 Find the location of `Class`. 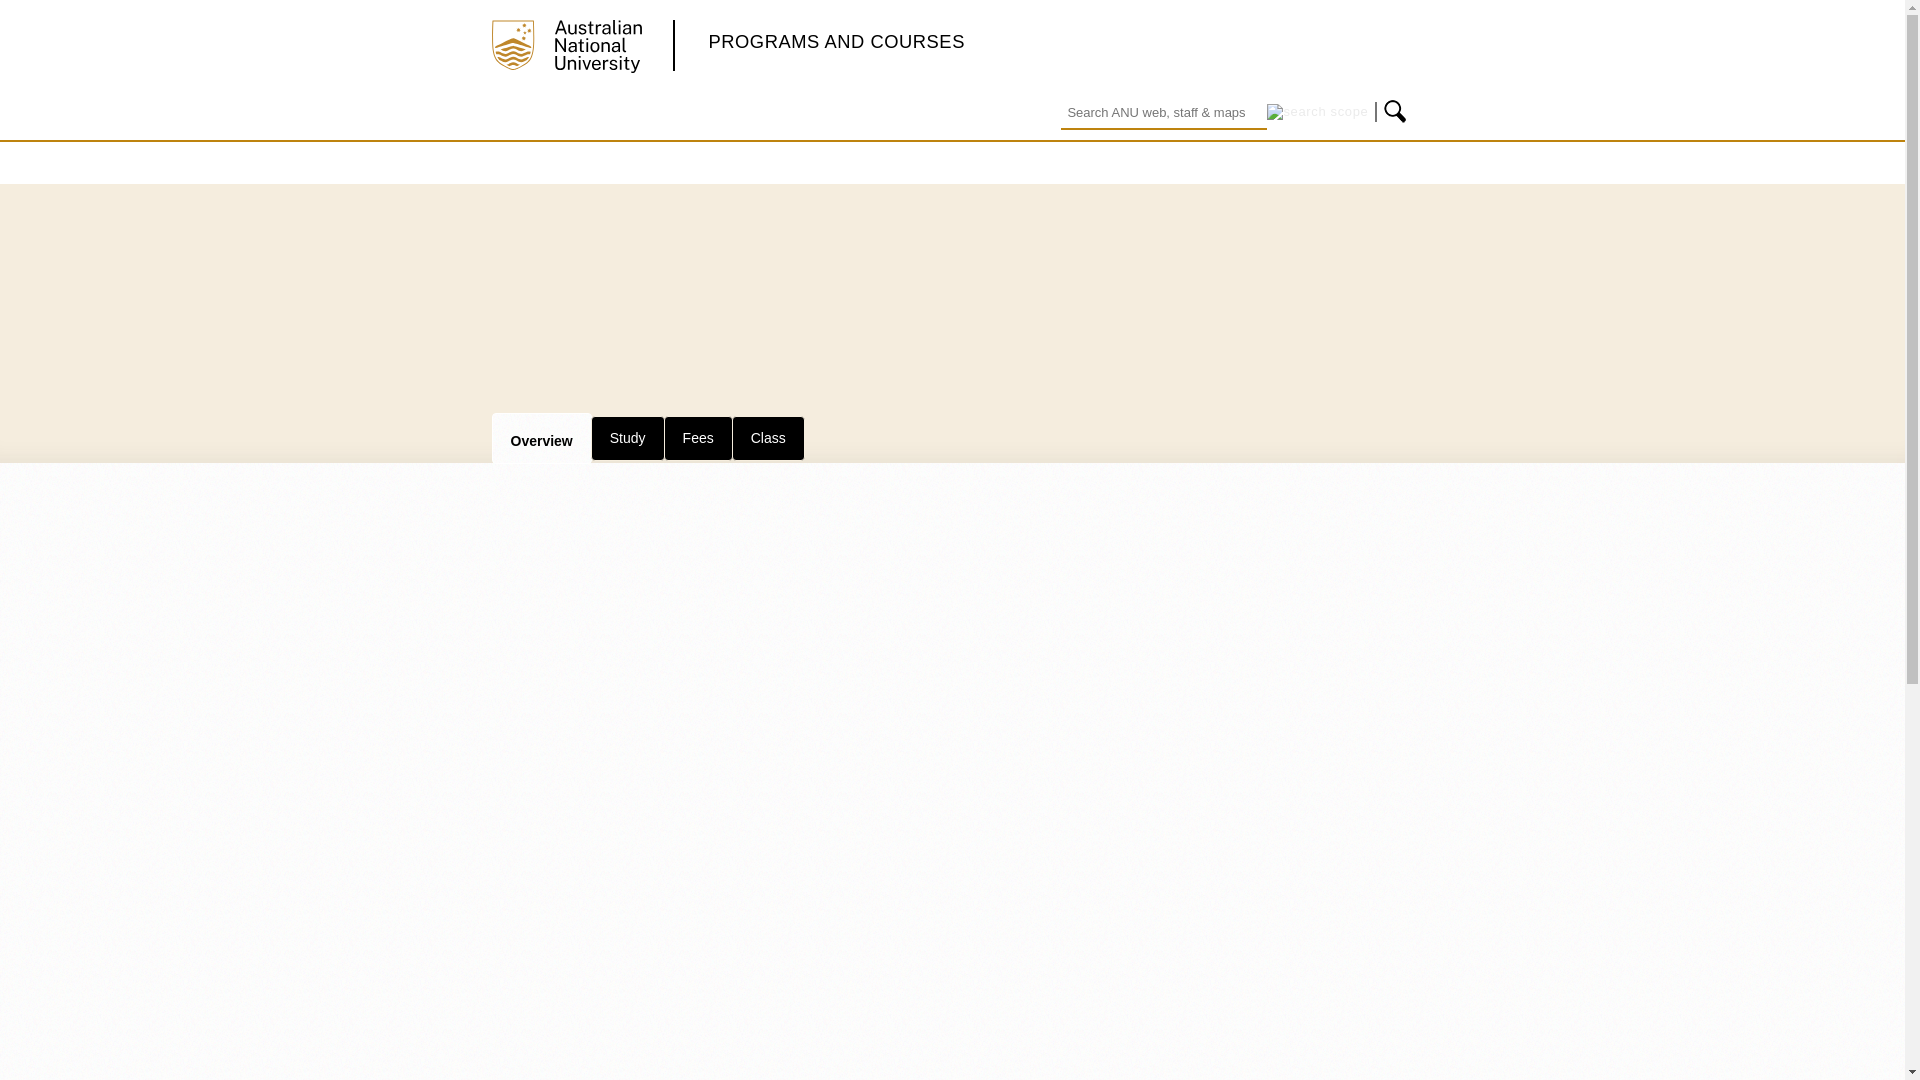

Class is located at coordinates (768, 438).